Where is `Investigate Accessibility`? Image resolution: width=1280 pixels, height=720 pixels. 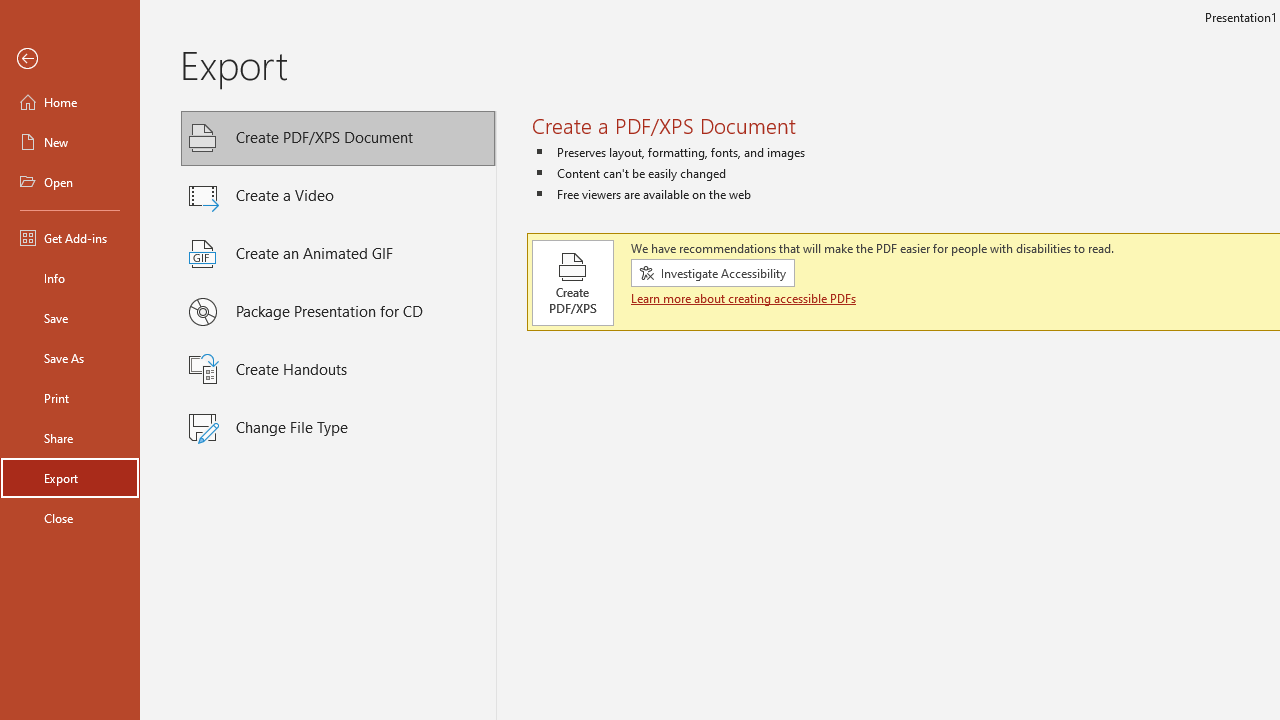
Investigate Accessibility is located at coordinates (712, 273).